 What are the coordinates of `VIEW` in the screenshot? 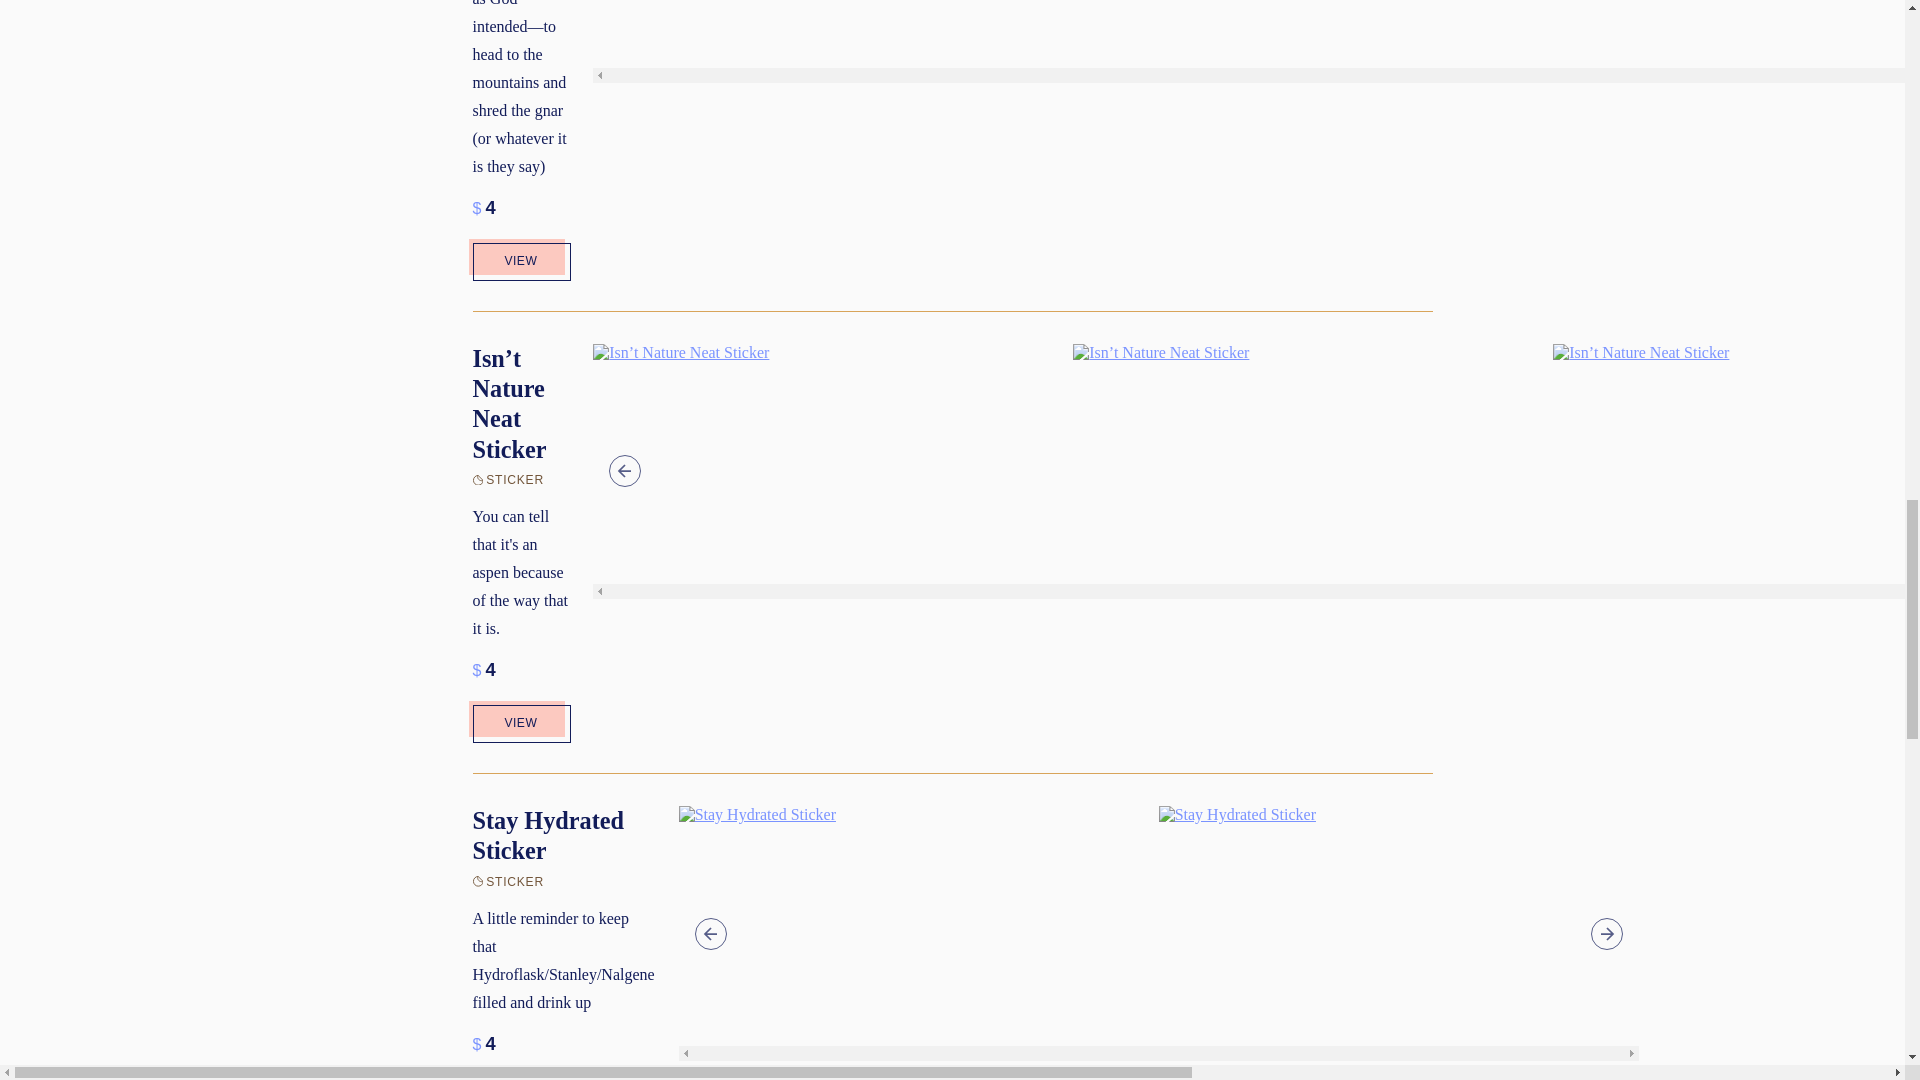 It's located at (520, 259).